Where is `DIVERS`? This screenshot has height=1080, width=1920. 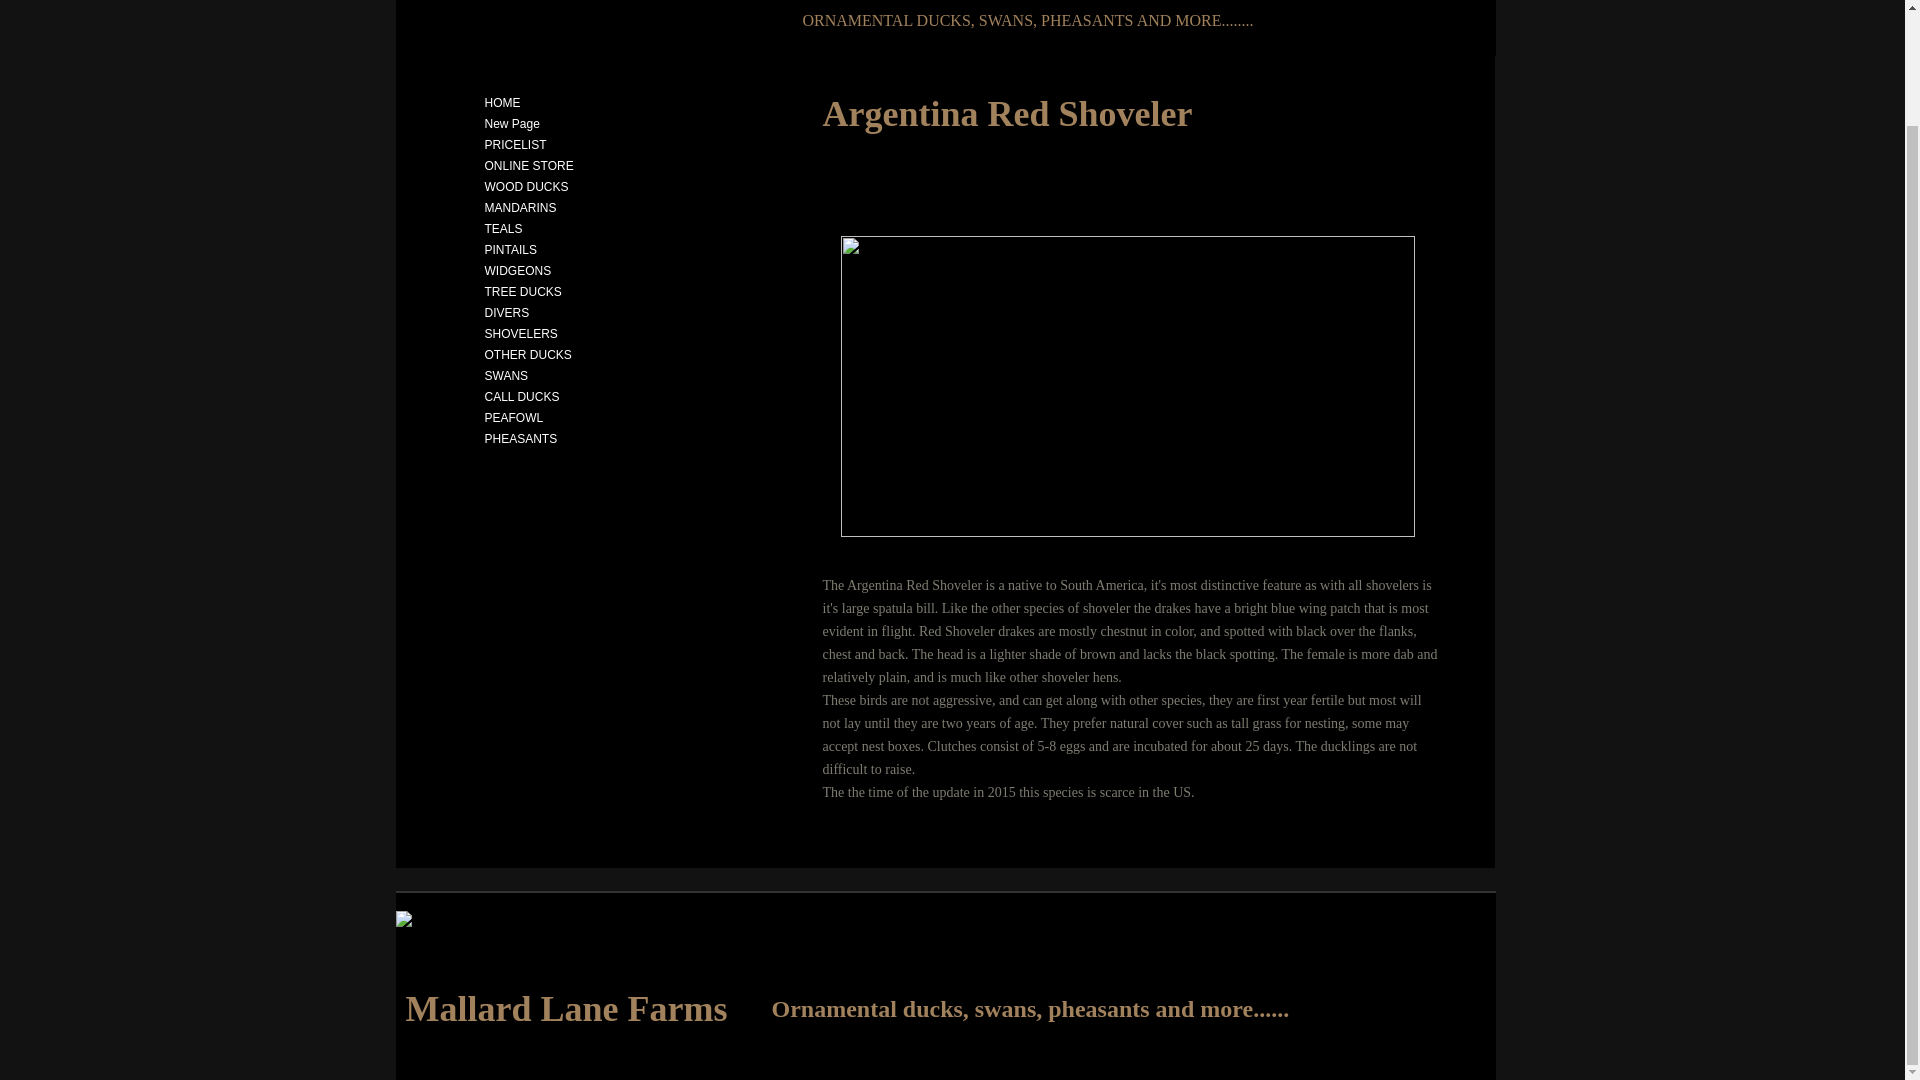
DIVERS is located at coordinates (506, 312).